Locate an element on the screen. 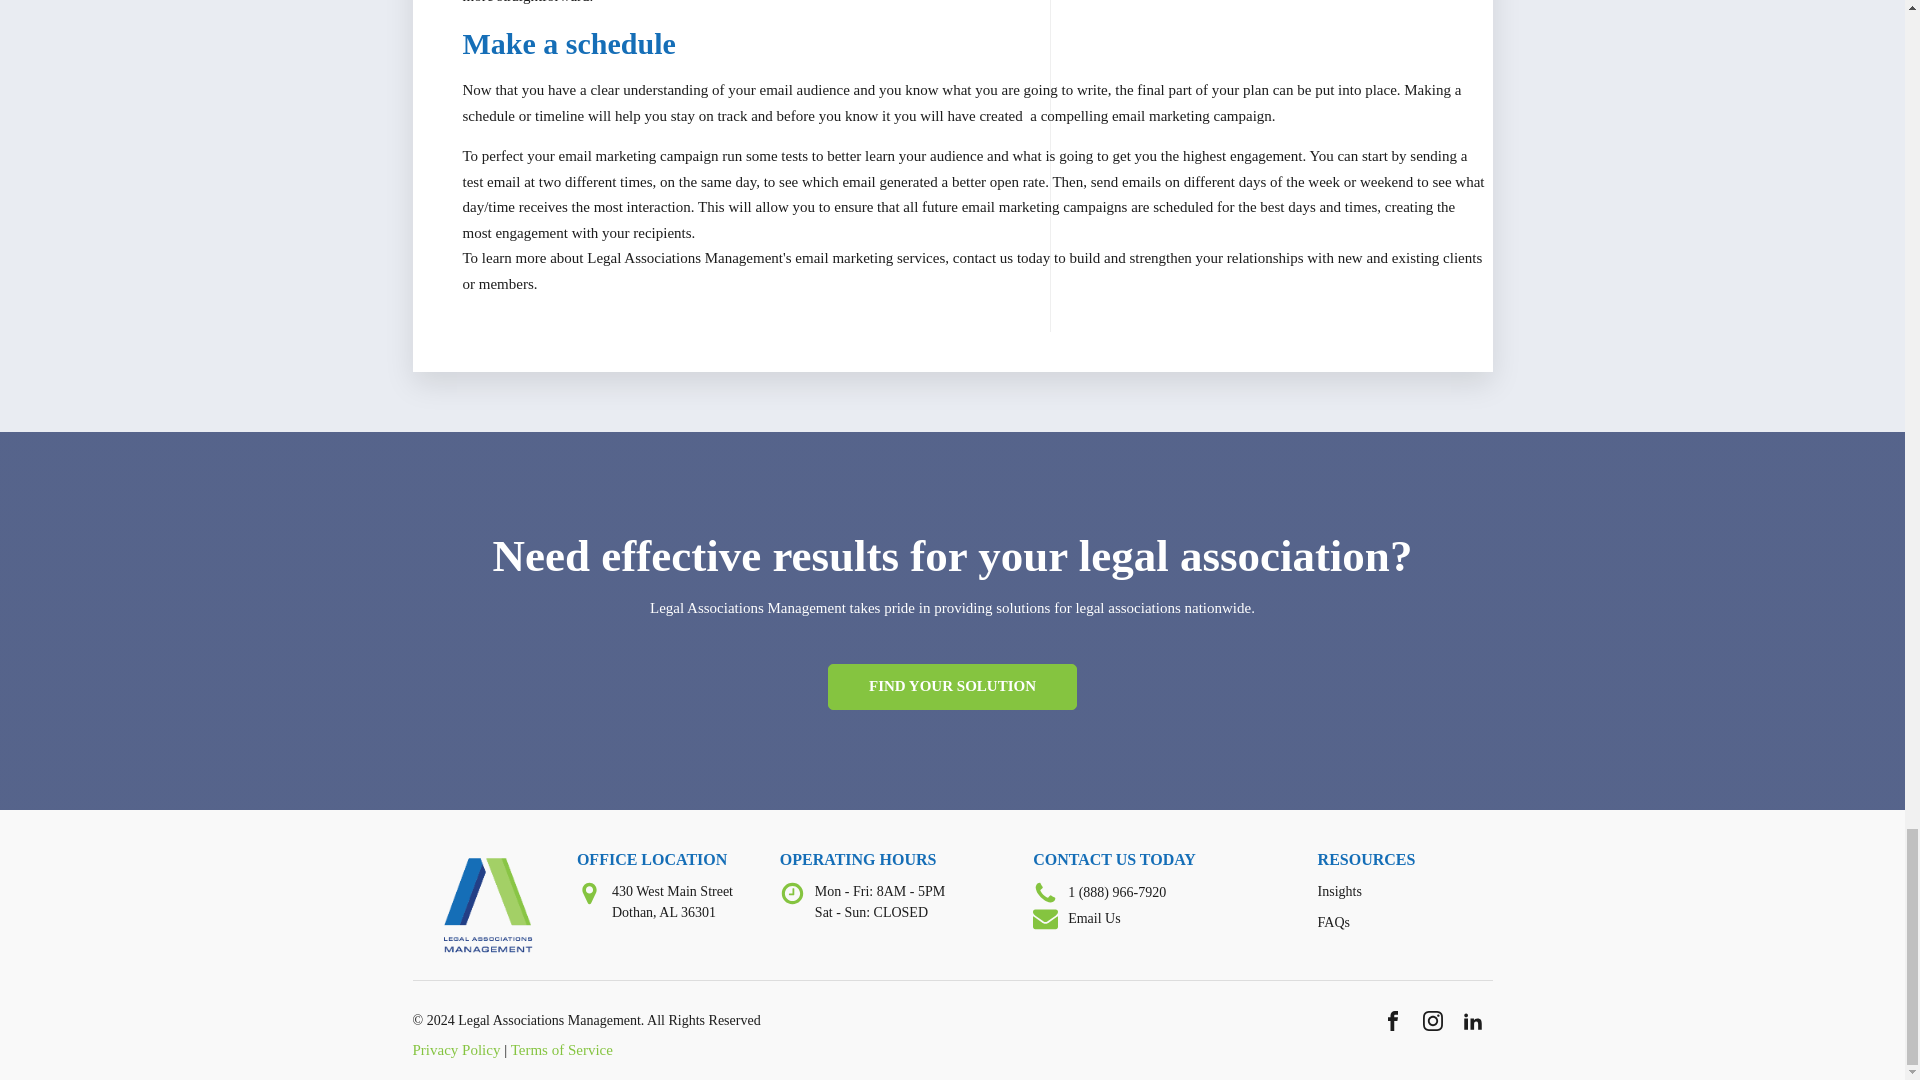  FAQs is located at coordinates (1333, 922).